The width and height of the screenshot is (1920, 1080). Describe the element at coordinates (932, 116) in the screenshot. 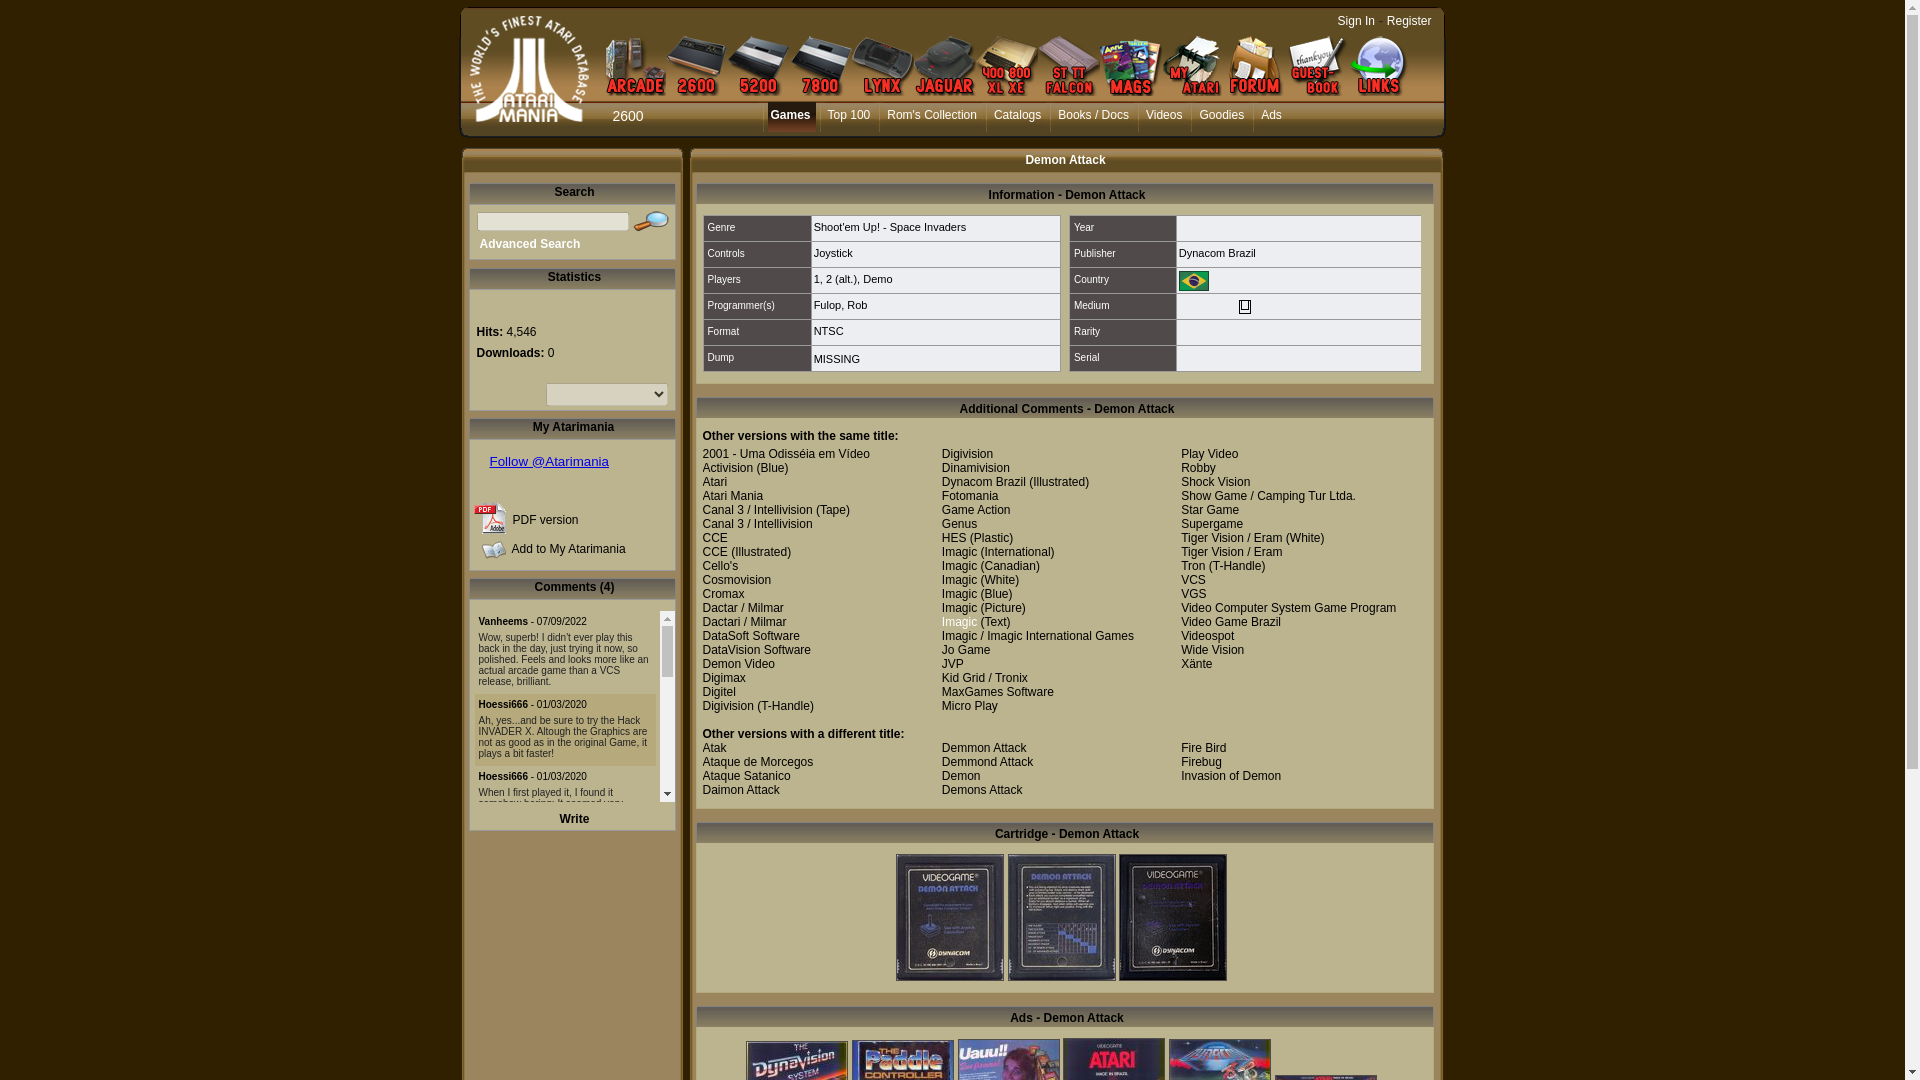

I see `Rom's Collection` at that location.